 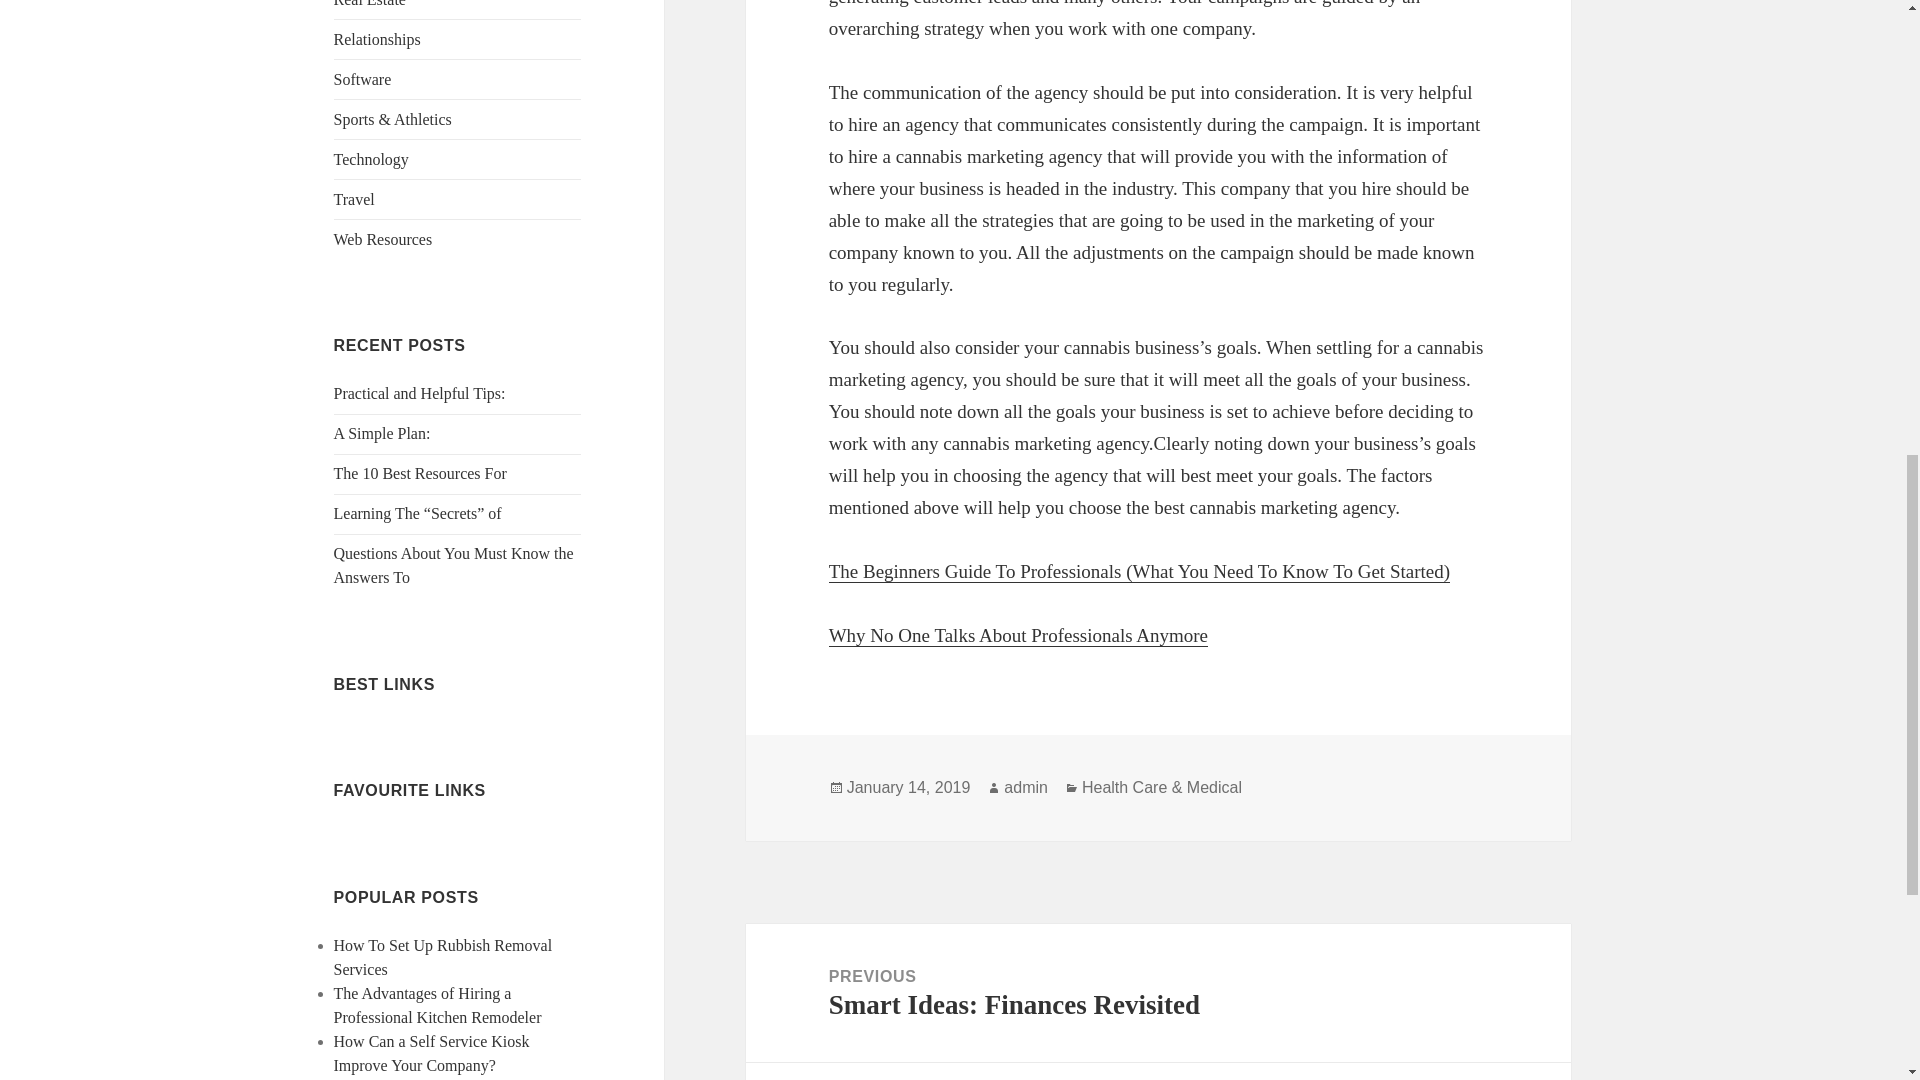 What do you see at coordinates (420, 392) in the screenshot?
I see `Practical and Helpful Tips:` at bounding box center [420, 392].